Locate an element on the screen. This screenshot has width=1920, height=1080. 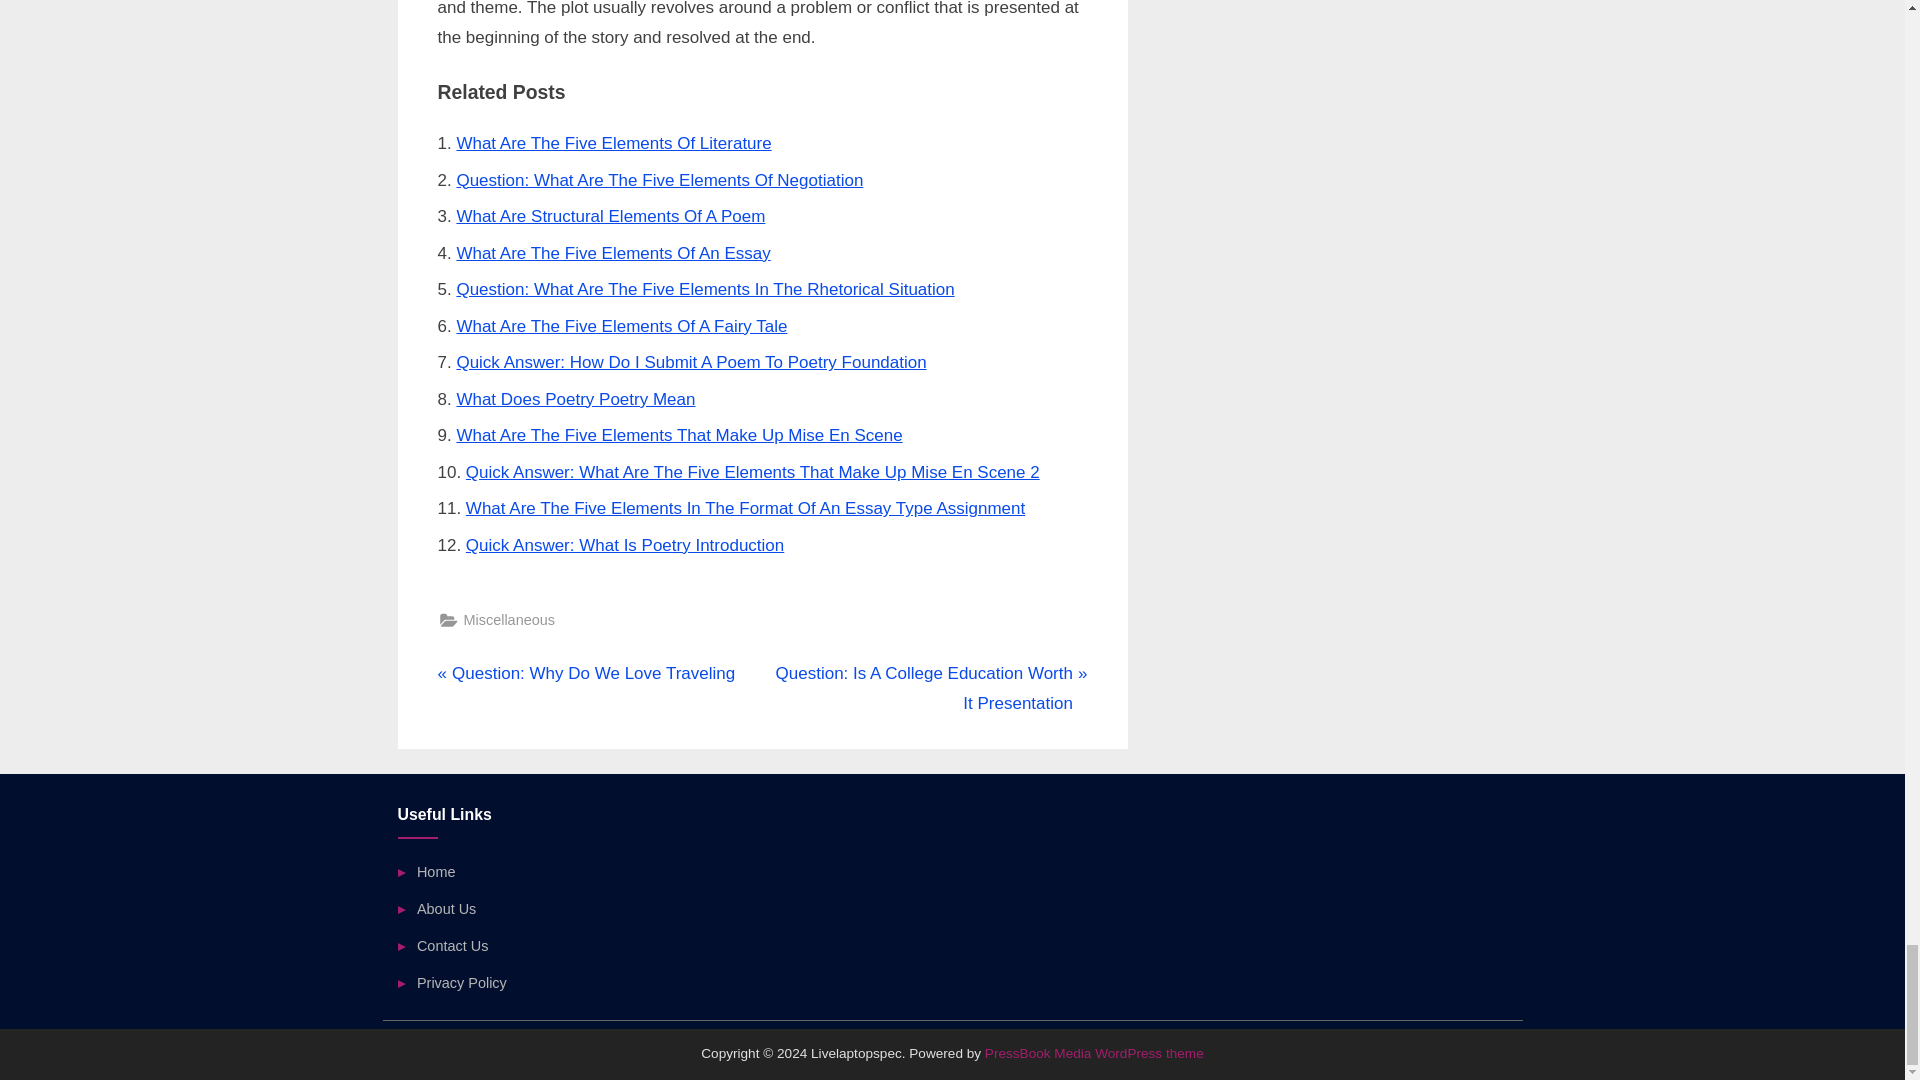
What Are The Five Elements Of A Fairy Tale is located at coordinates (622, 326).